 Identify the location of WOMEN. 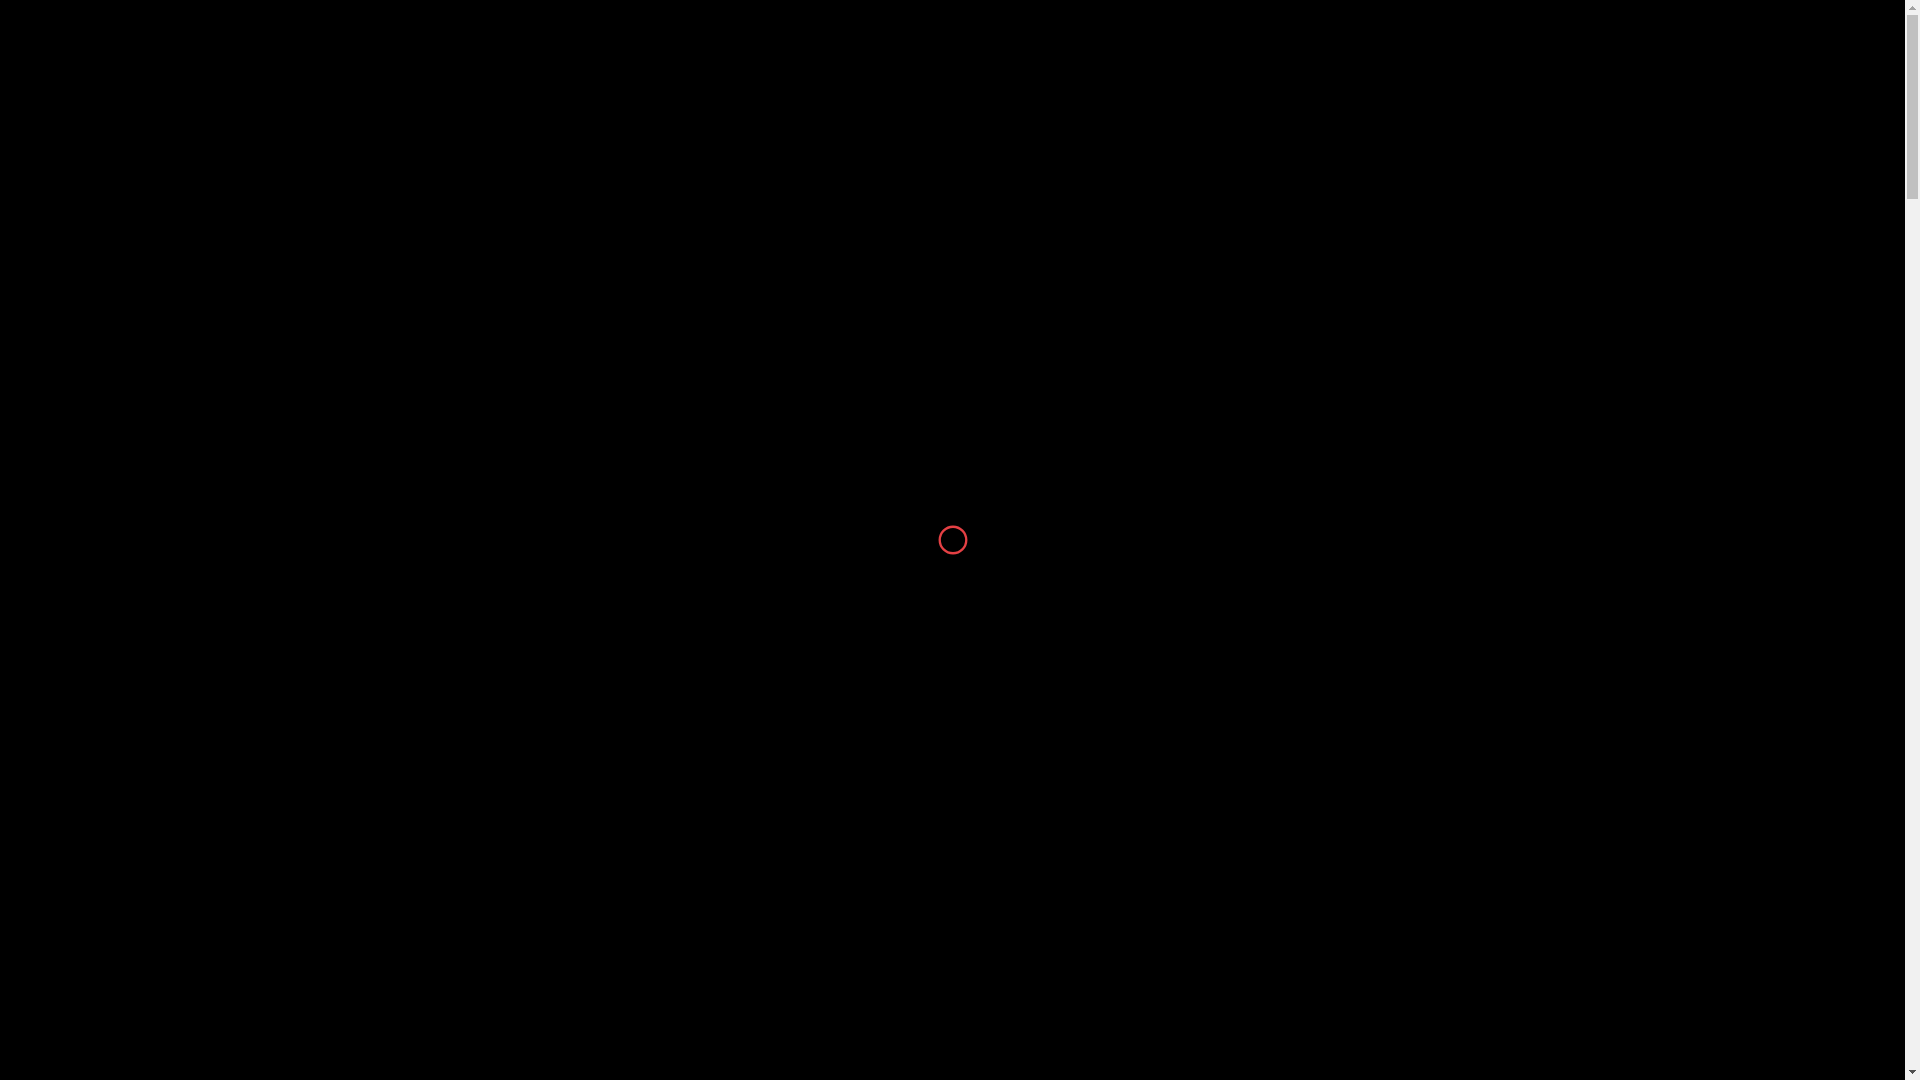
(404, 68).